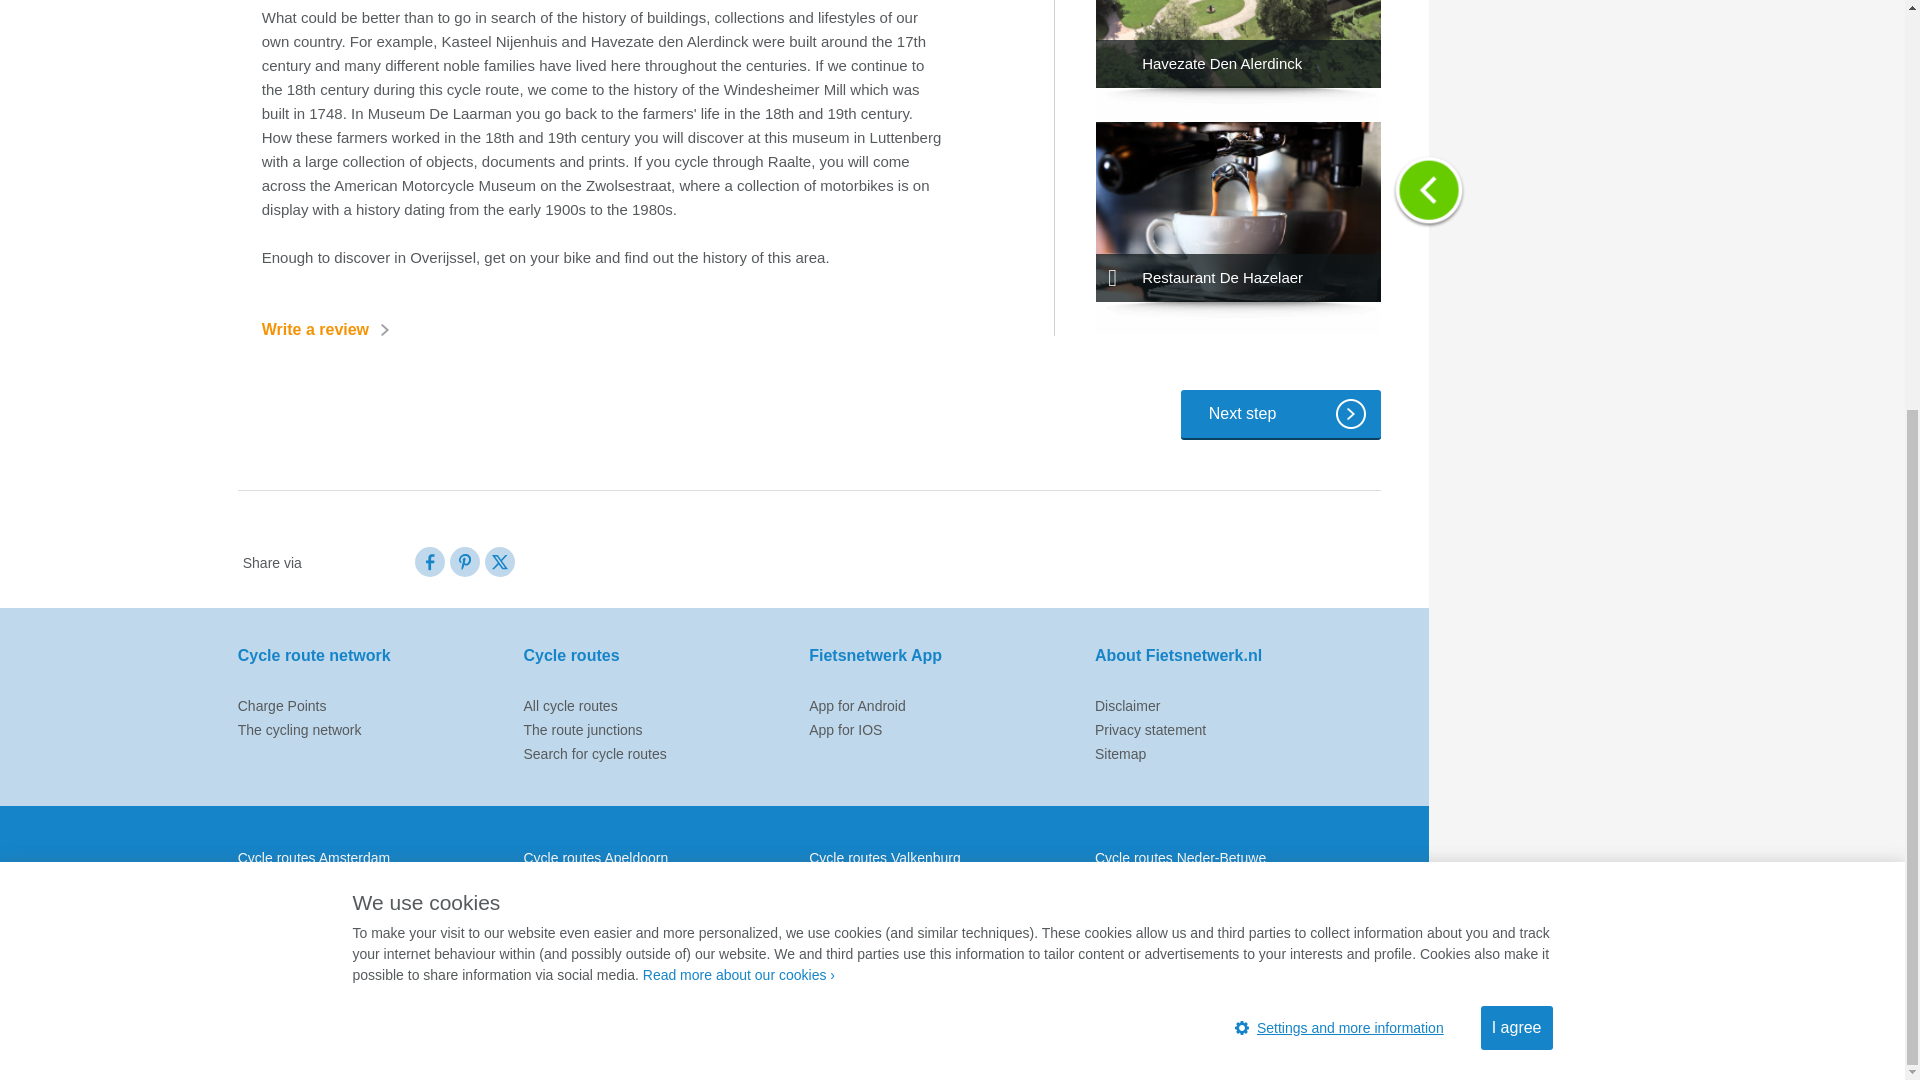  I want to click on App for IOS, so click(844, 730).